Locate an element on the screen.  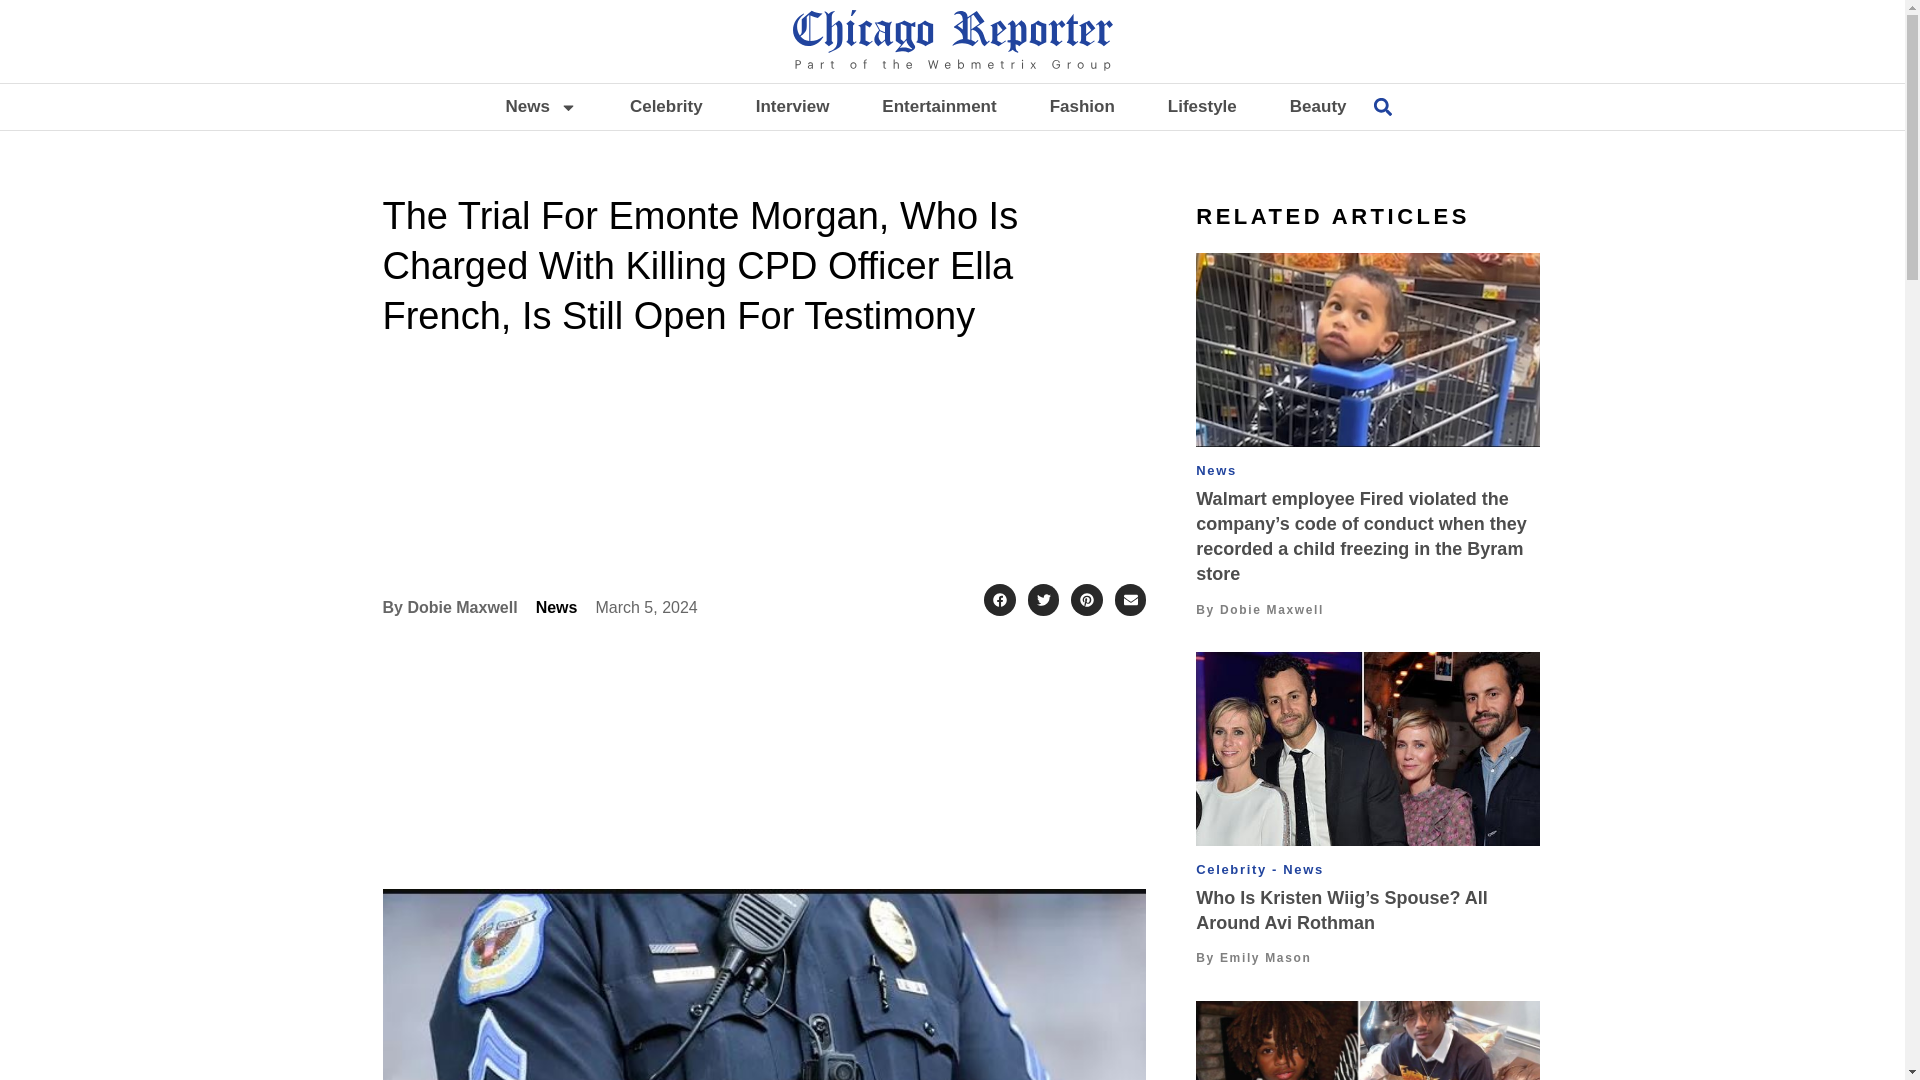
Beauty is located at coordinates (1318, 106).